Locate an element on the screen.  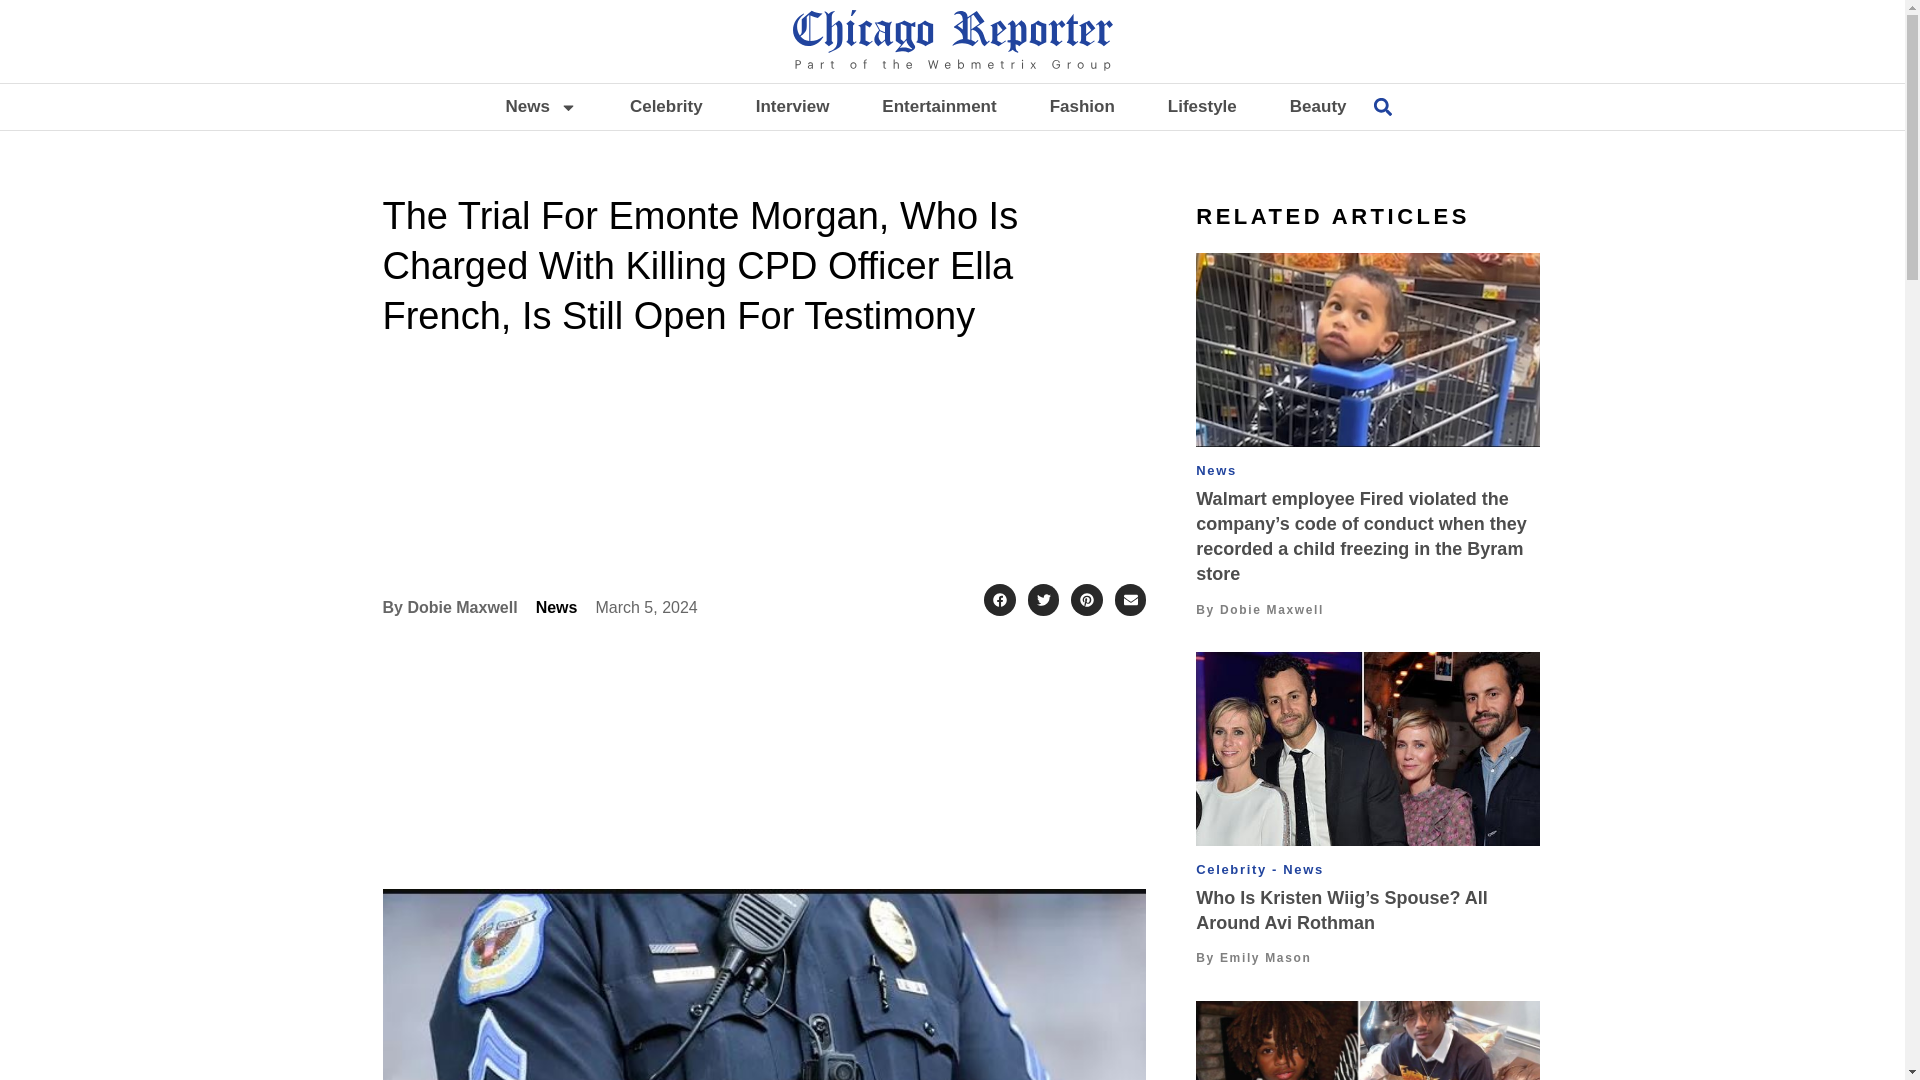
Beauty is located at coordinates (1318, 106).